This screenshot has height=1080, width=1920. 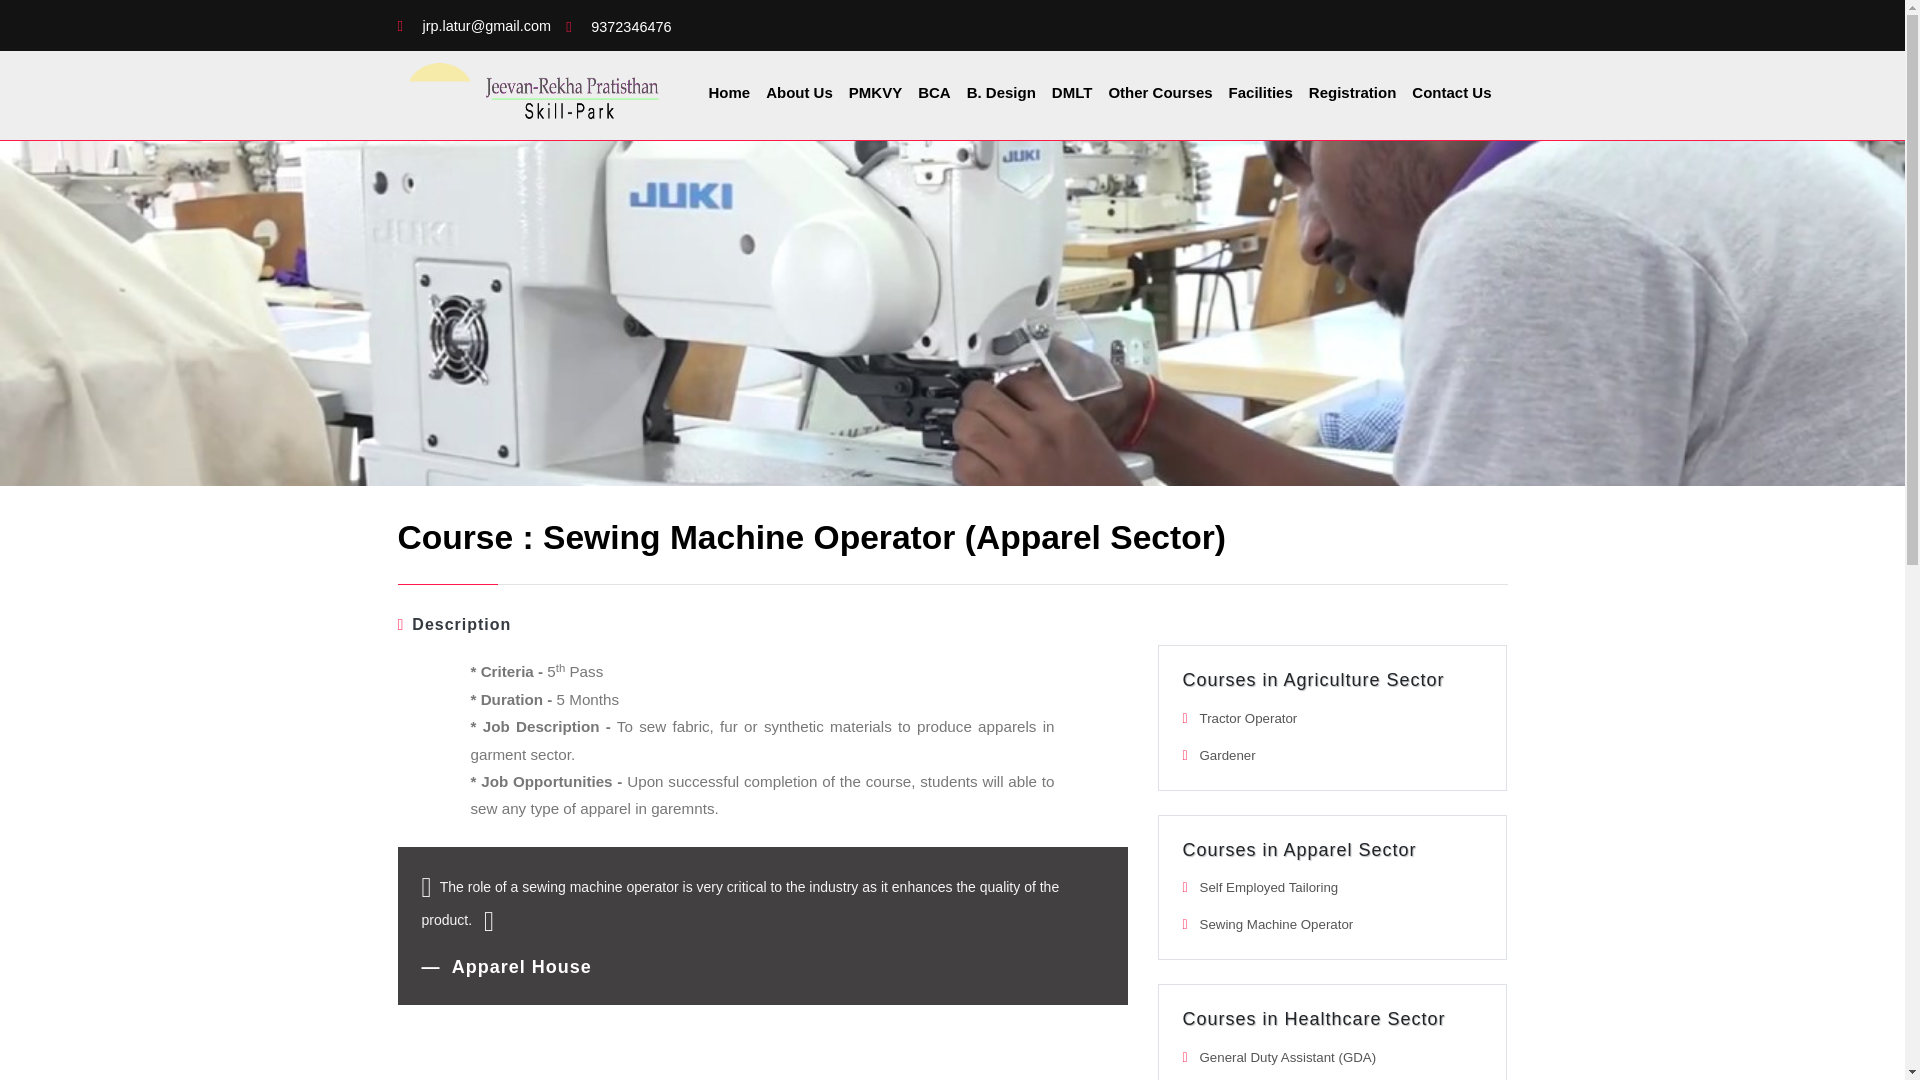 I want to click on About Us, so click(x=800, y=92).